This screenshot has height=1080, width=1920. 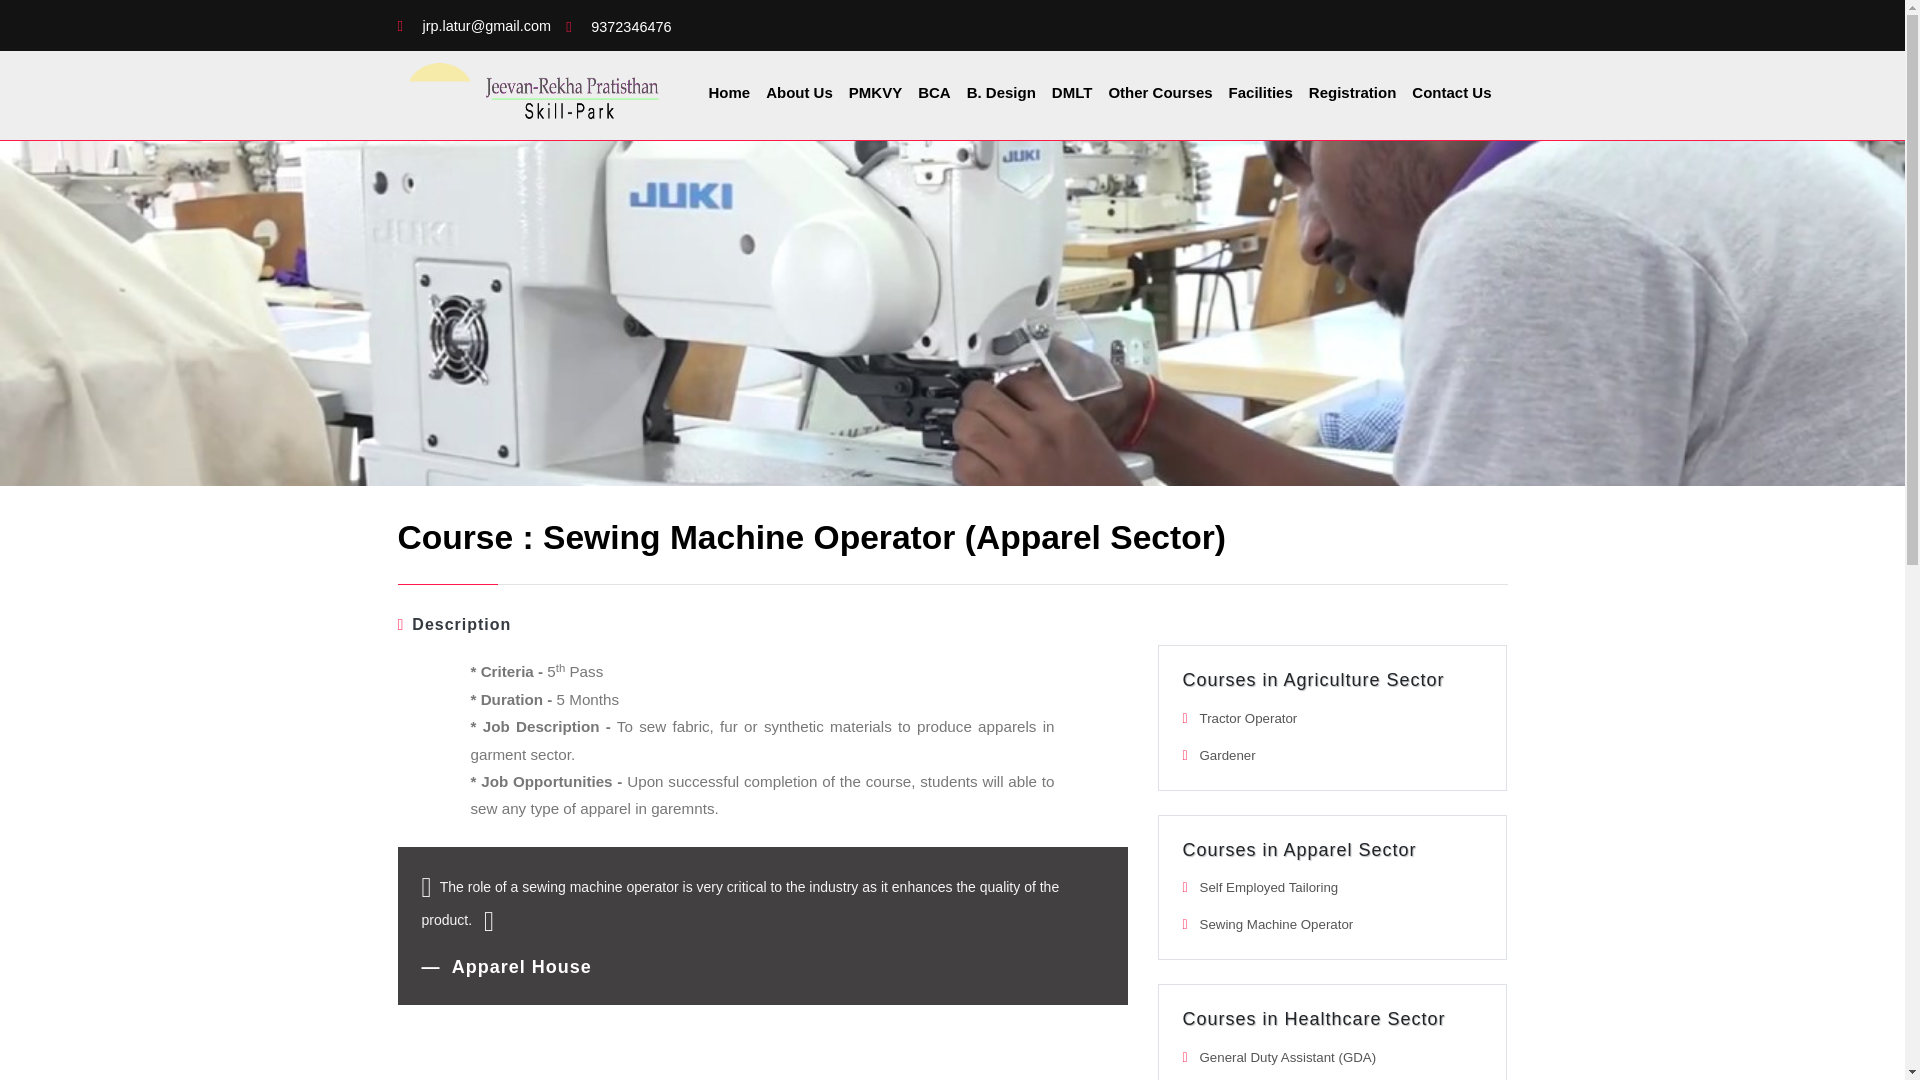 I want to click on About Us, so click(x=800, y=92).